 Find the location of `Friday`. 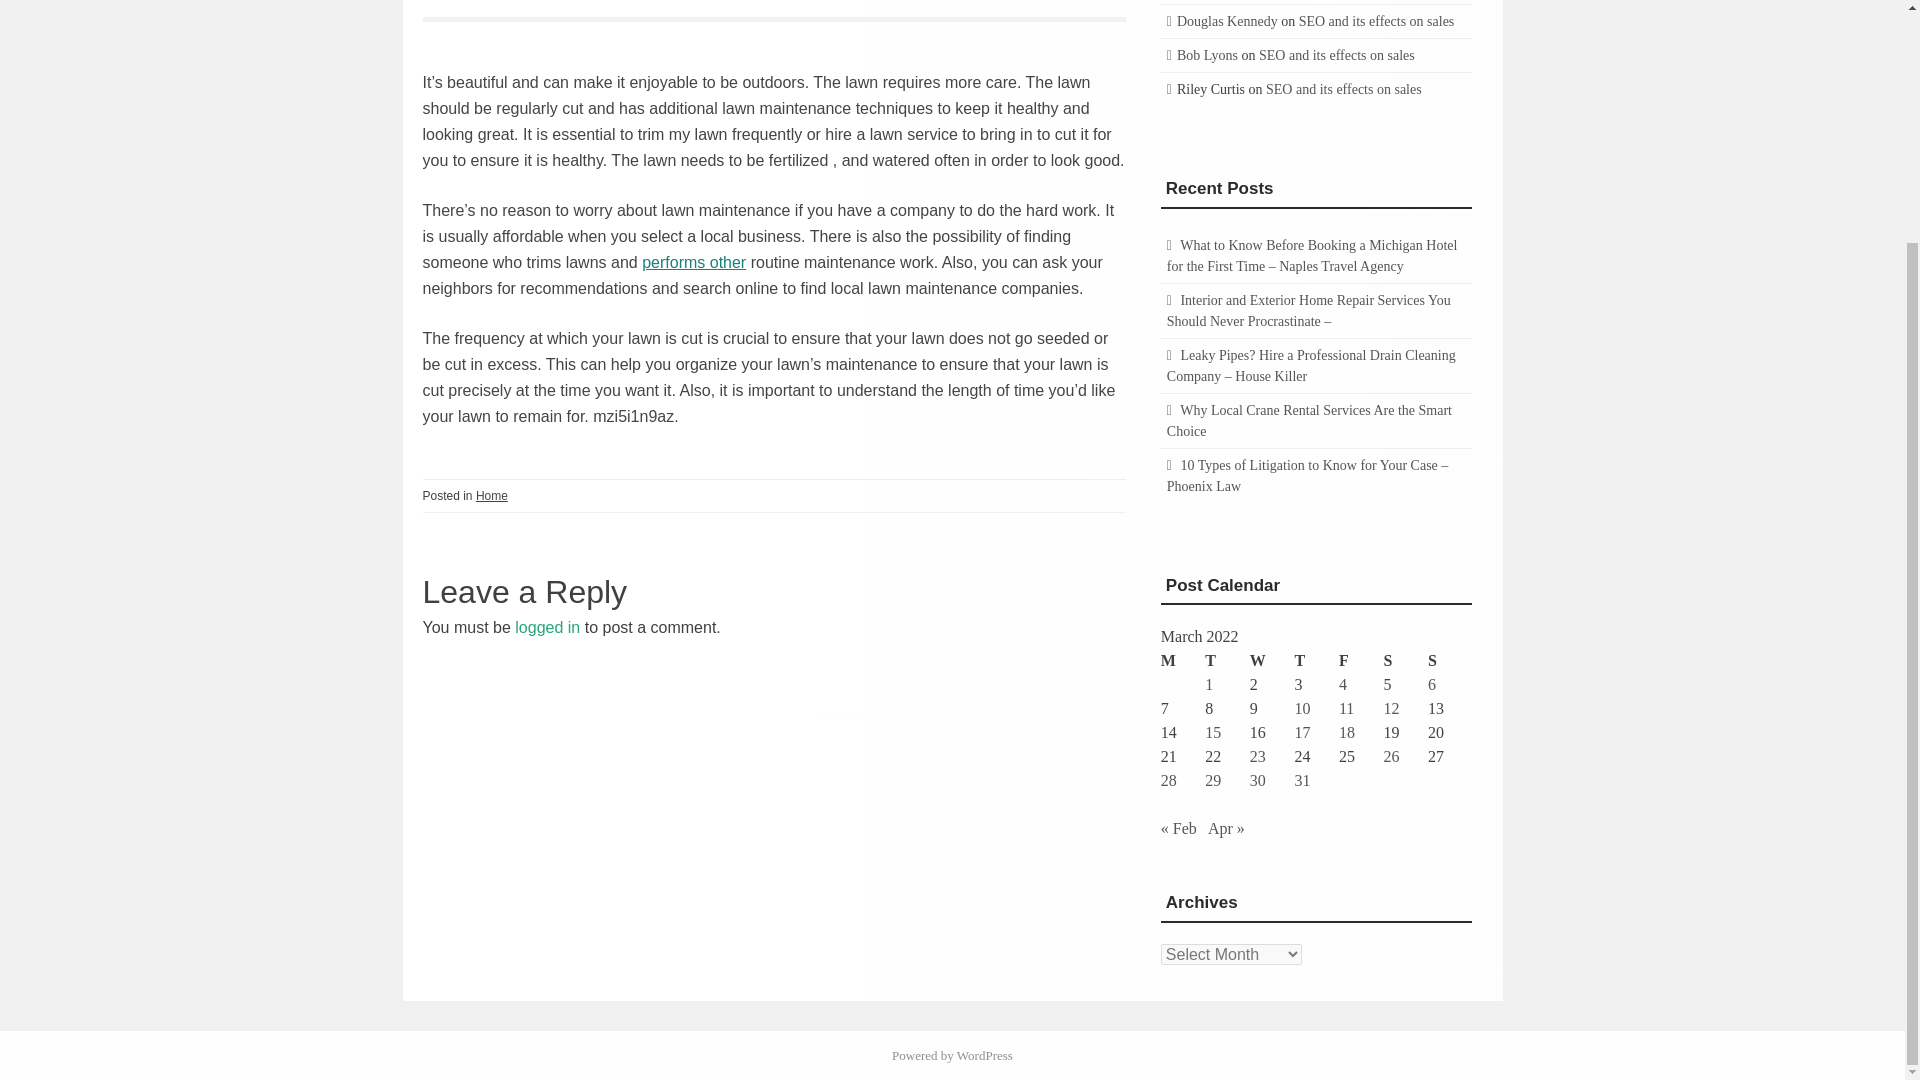

Friday is located at coordinates (1361, 660).